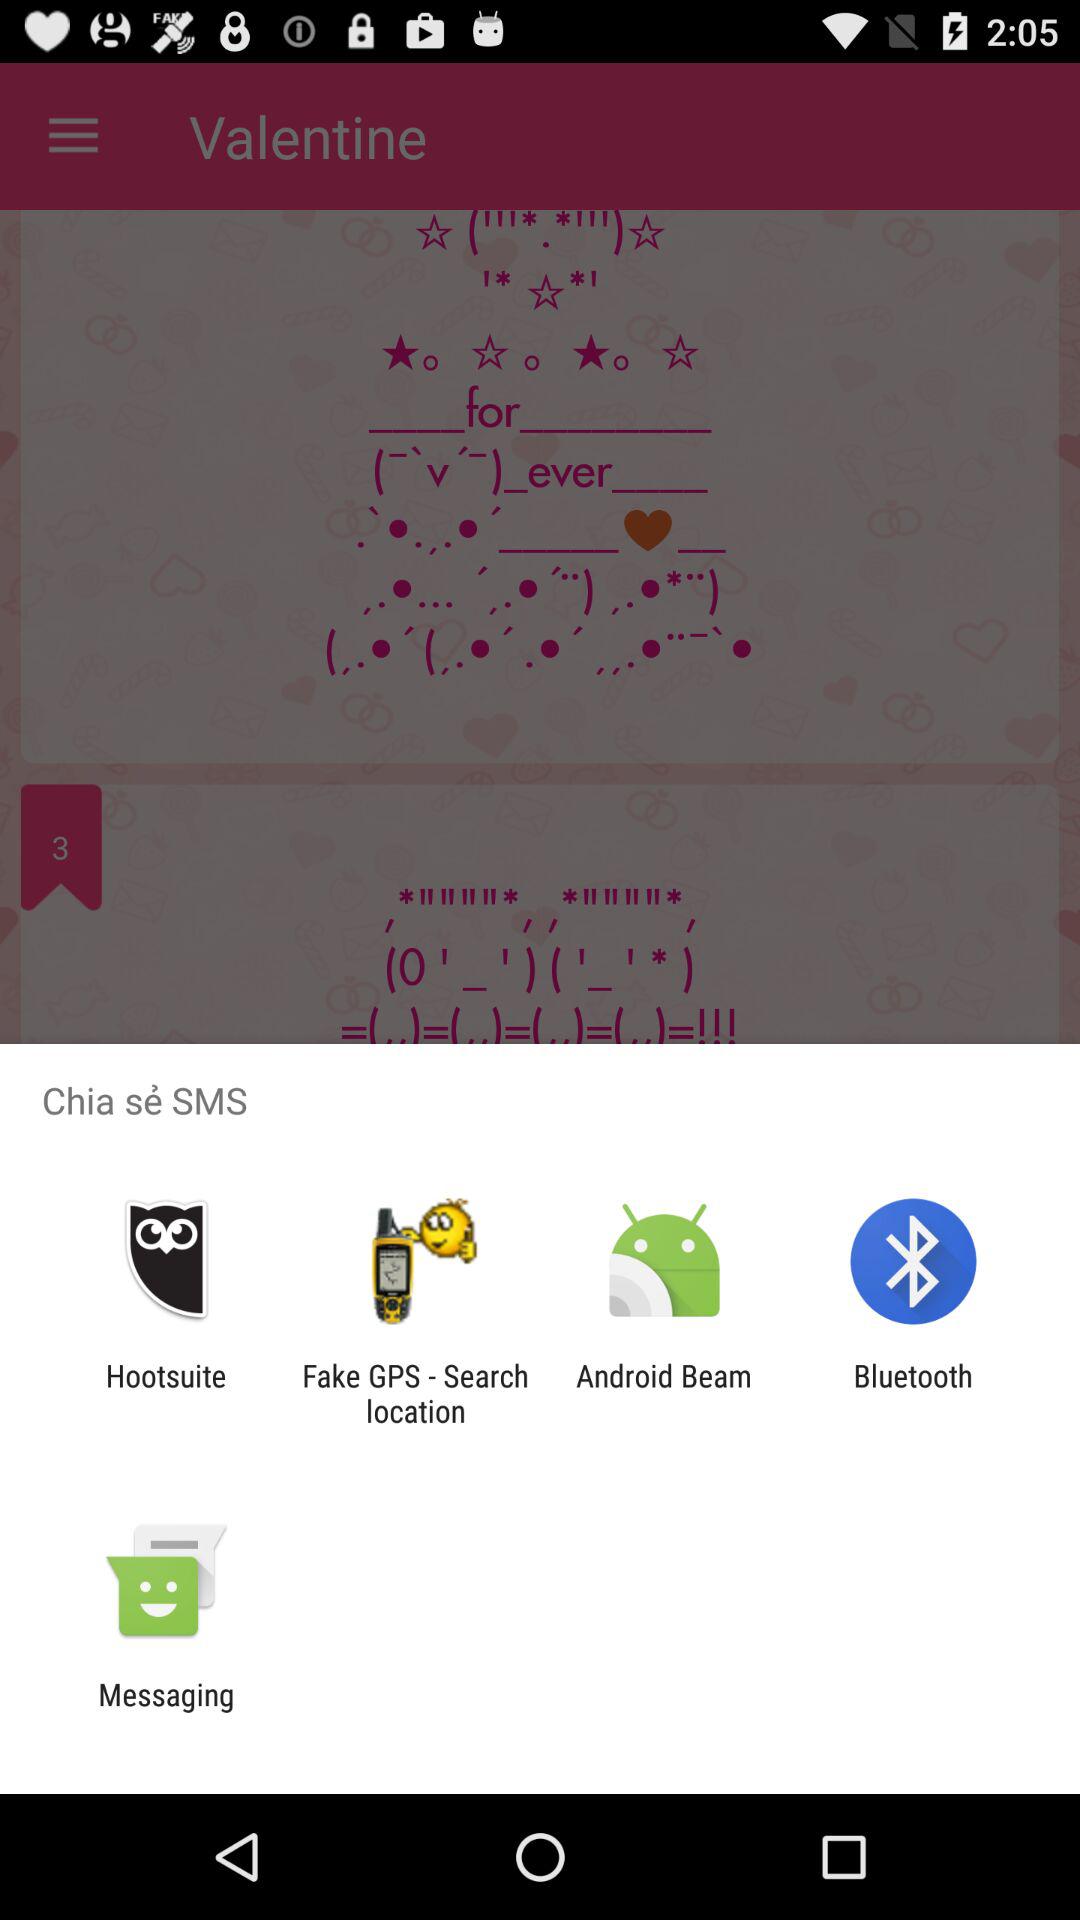  Describe the element at coordinates (664, 1393) in the screenshot. I see `launch the app to the left of bluetooth item` at that location.